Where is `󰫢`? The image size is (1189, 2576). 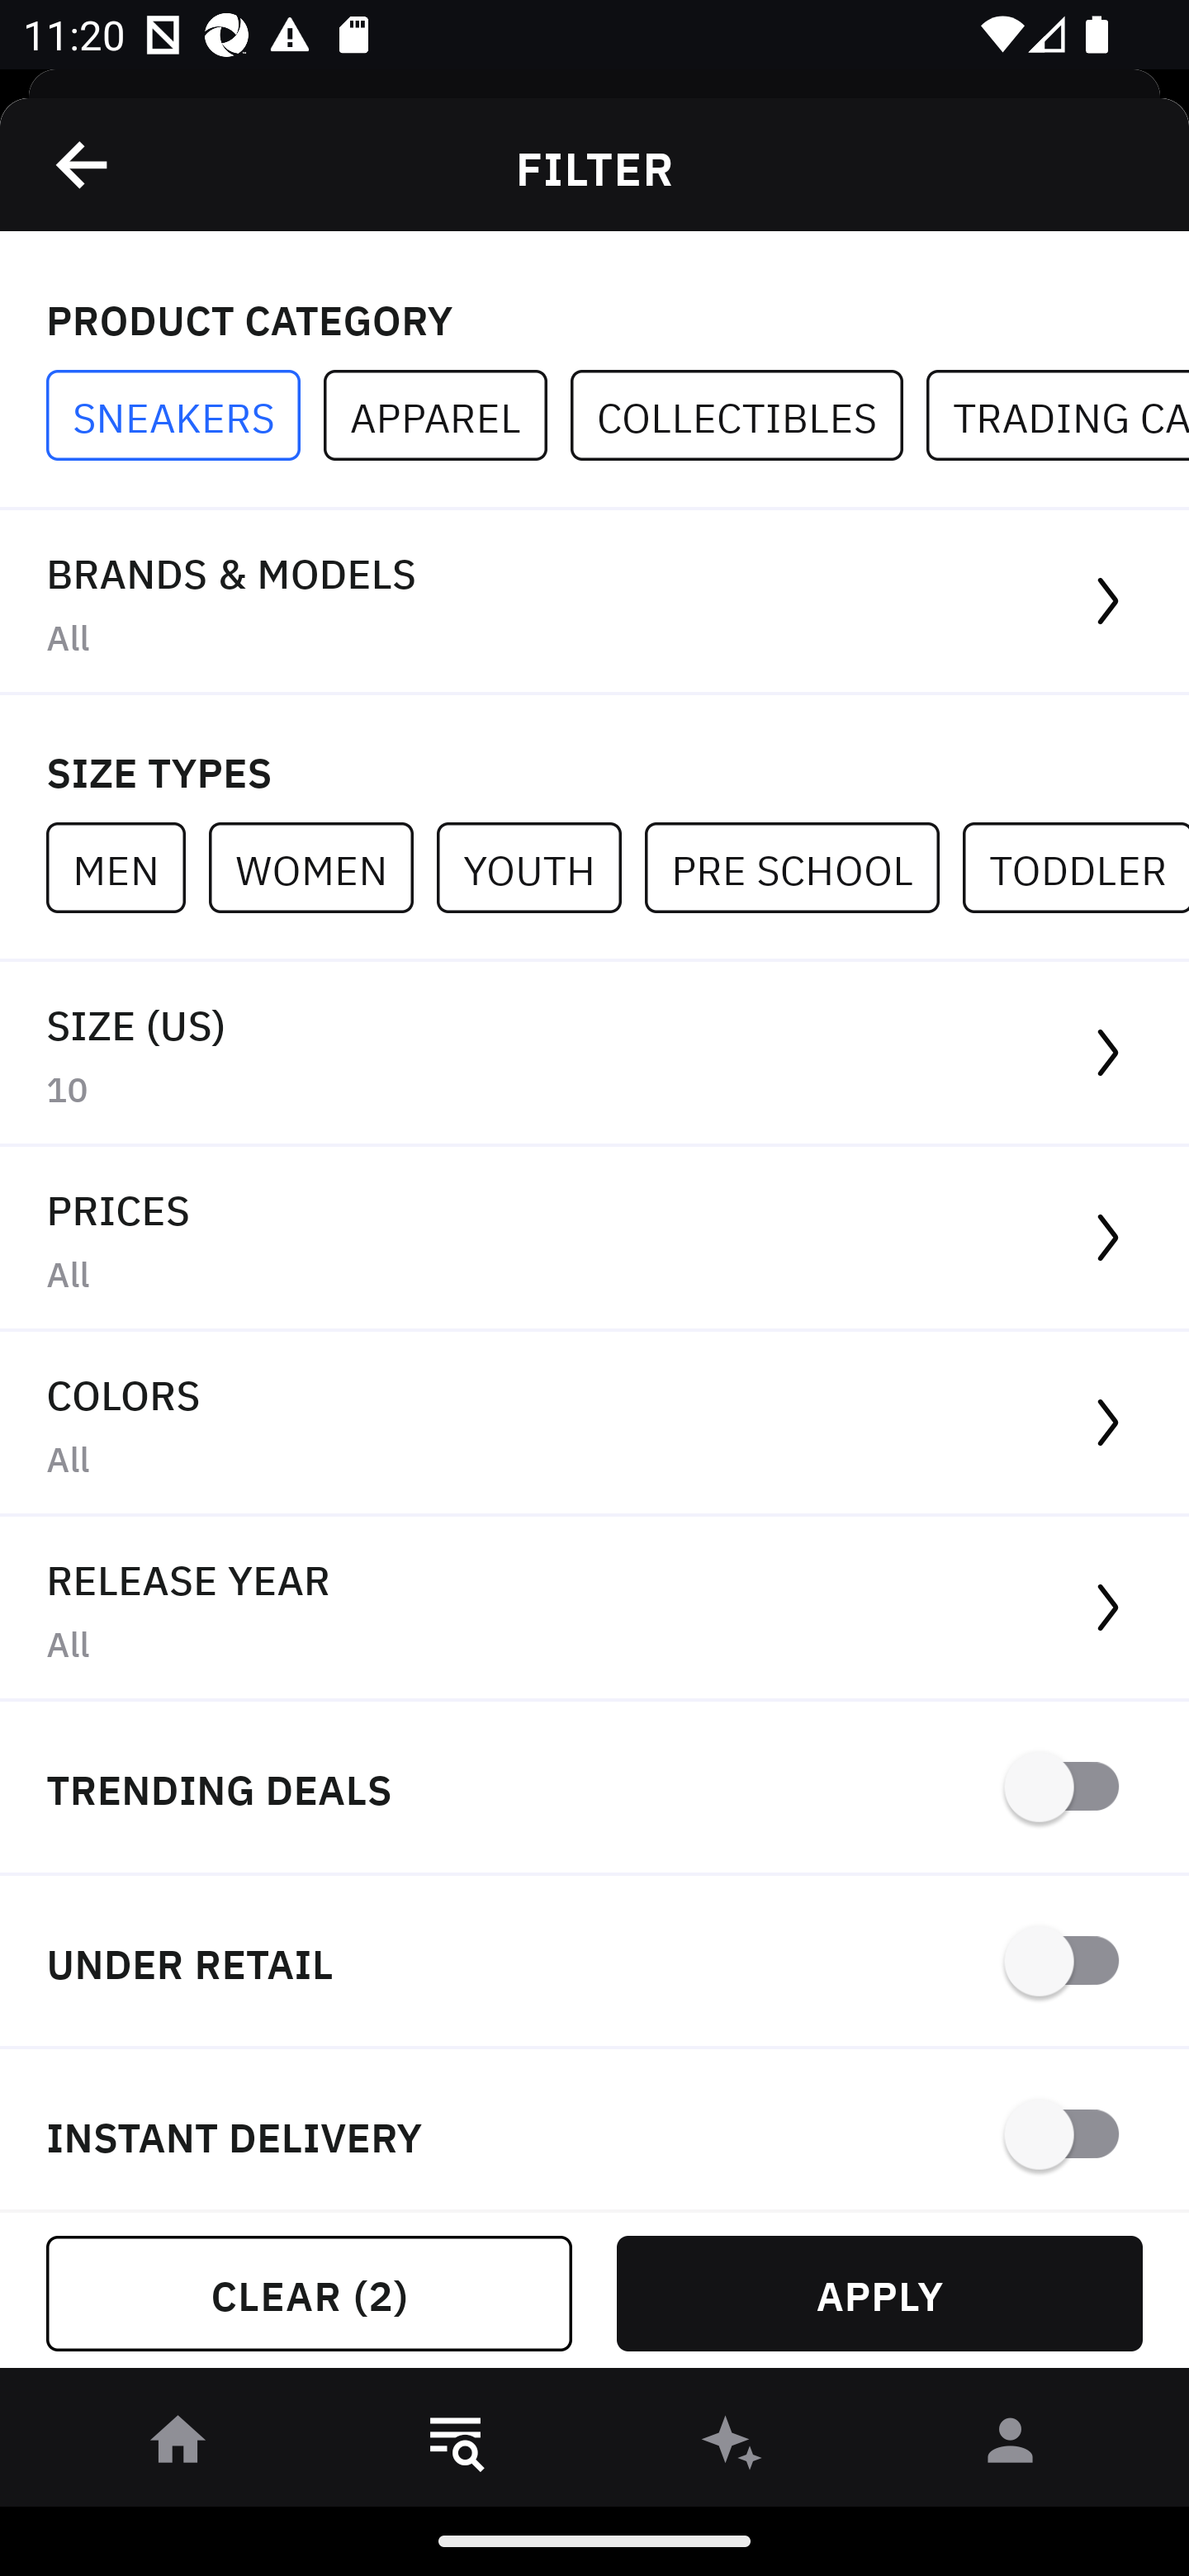 󰫢 is located at coordinates (733, 2446).